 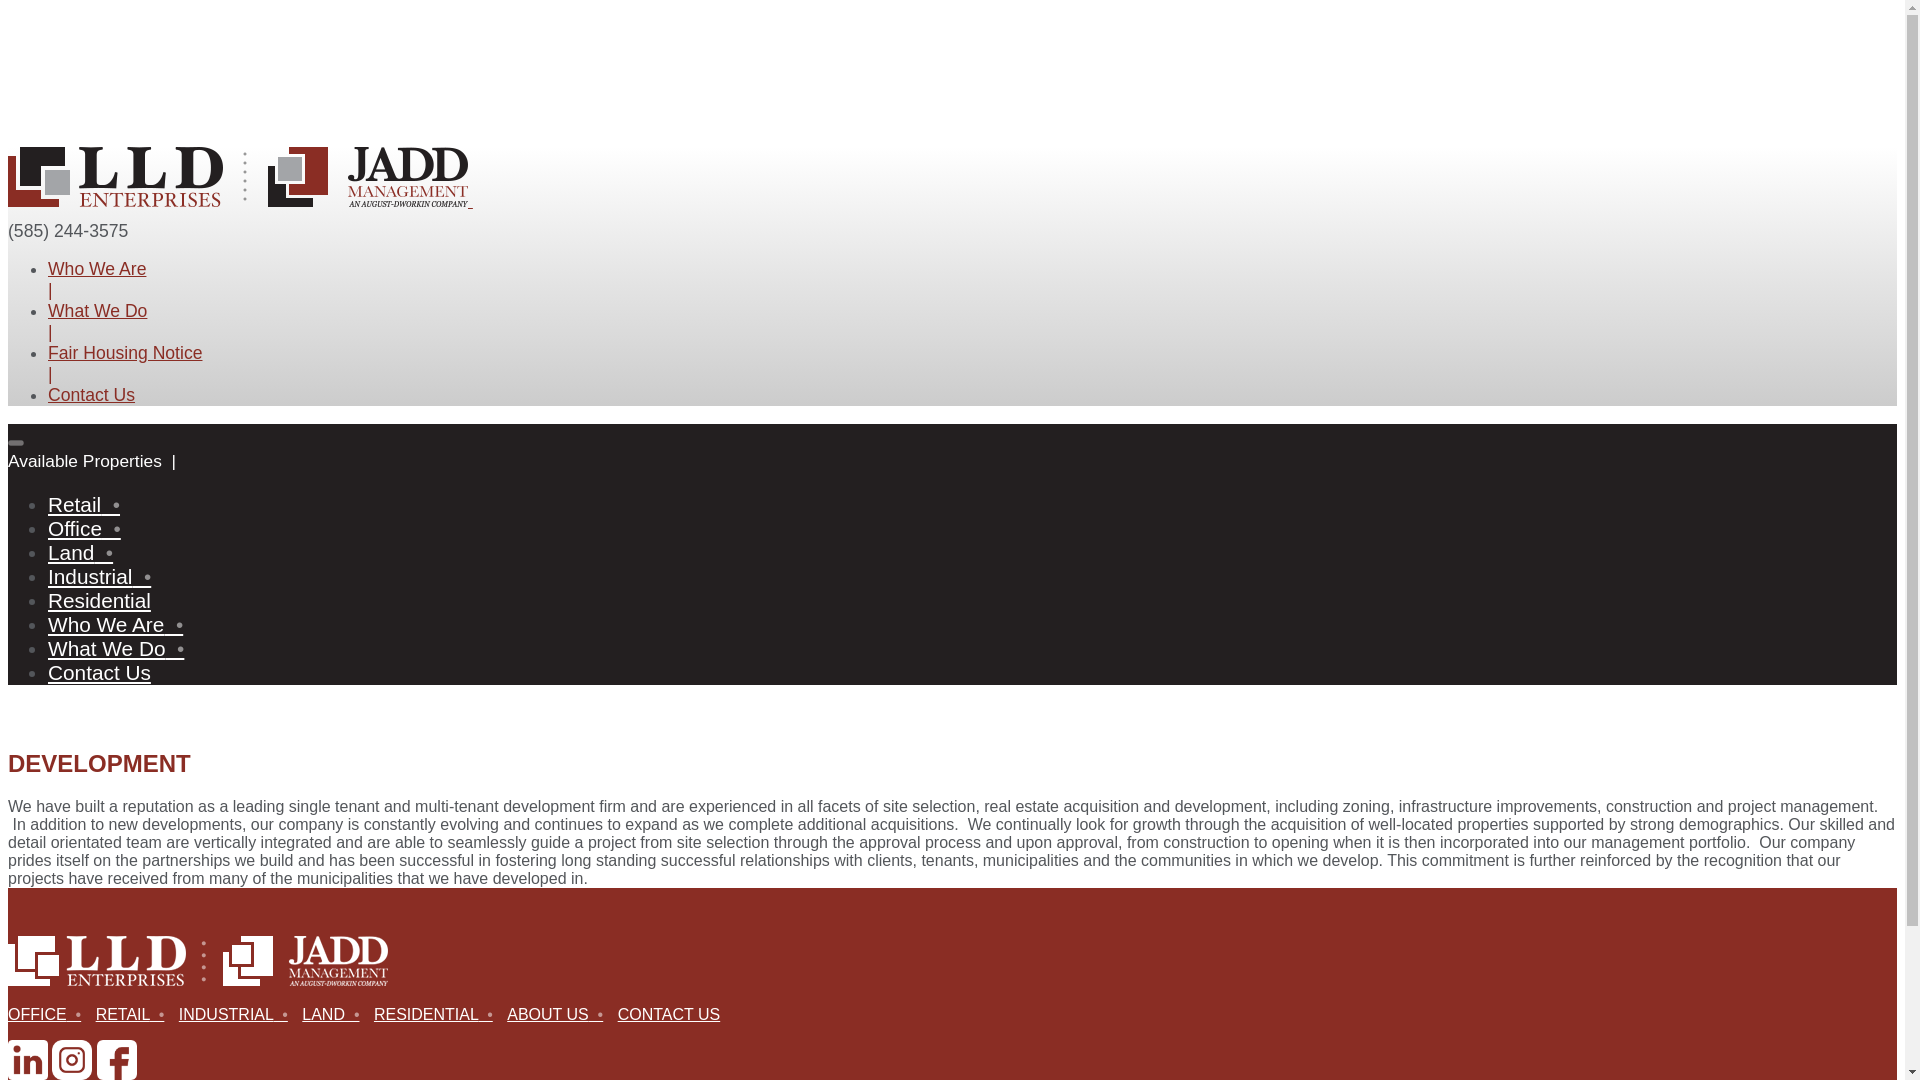 I want to click on CONTACT US, so click(x=674, y=1014).